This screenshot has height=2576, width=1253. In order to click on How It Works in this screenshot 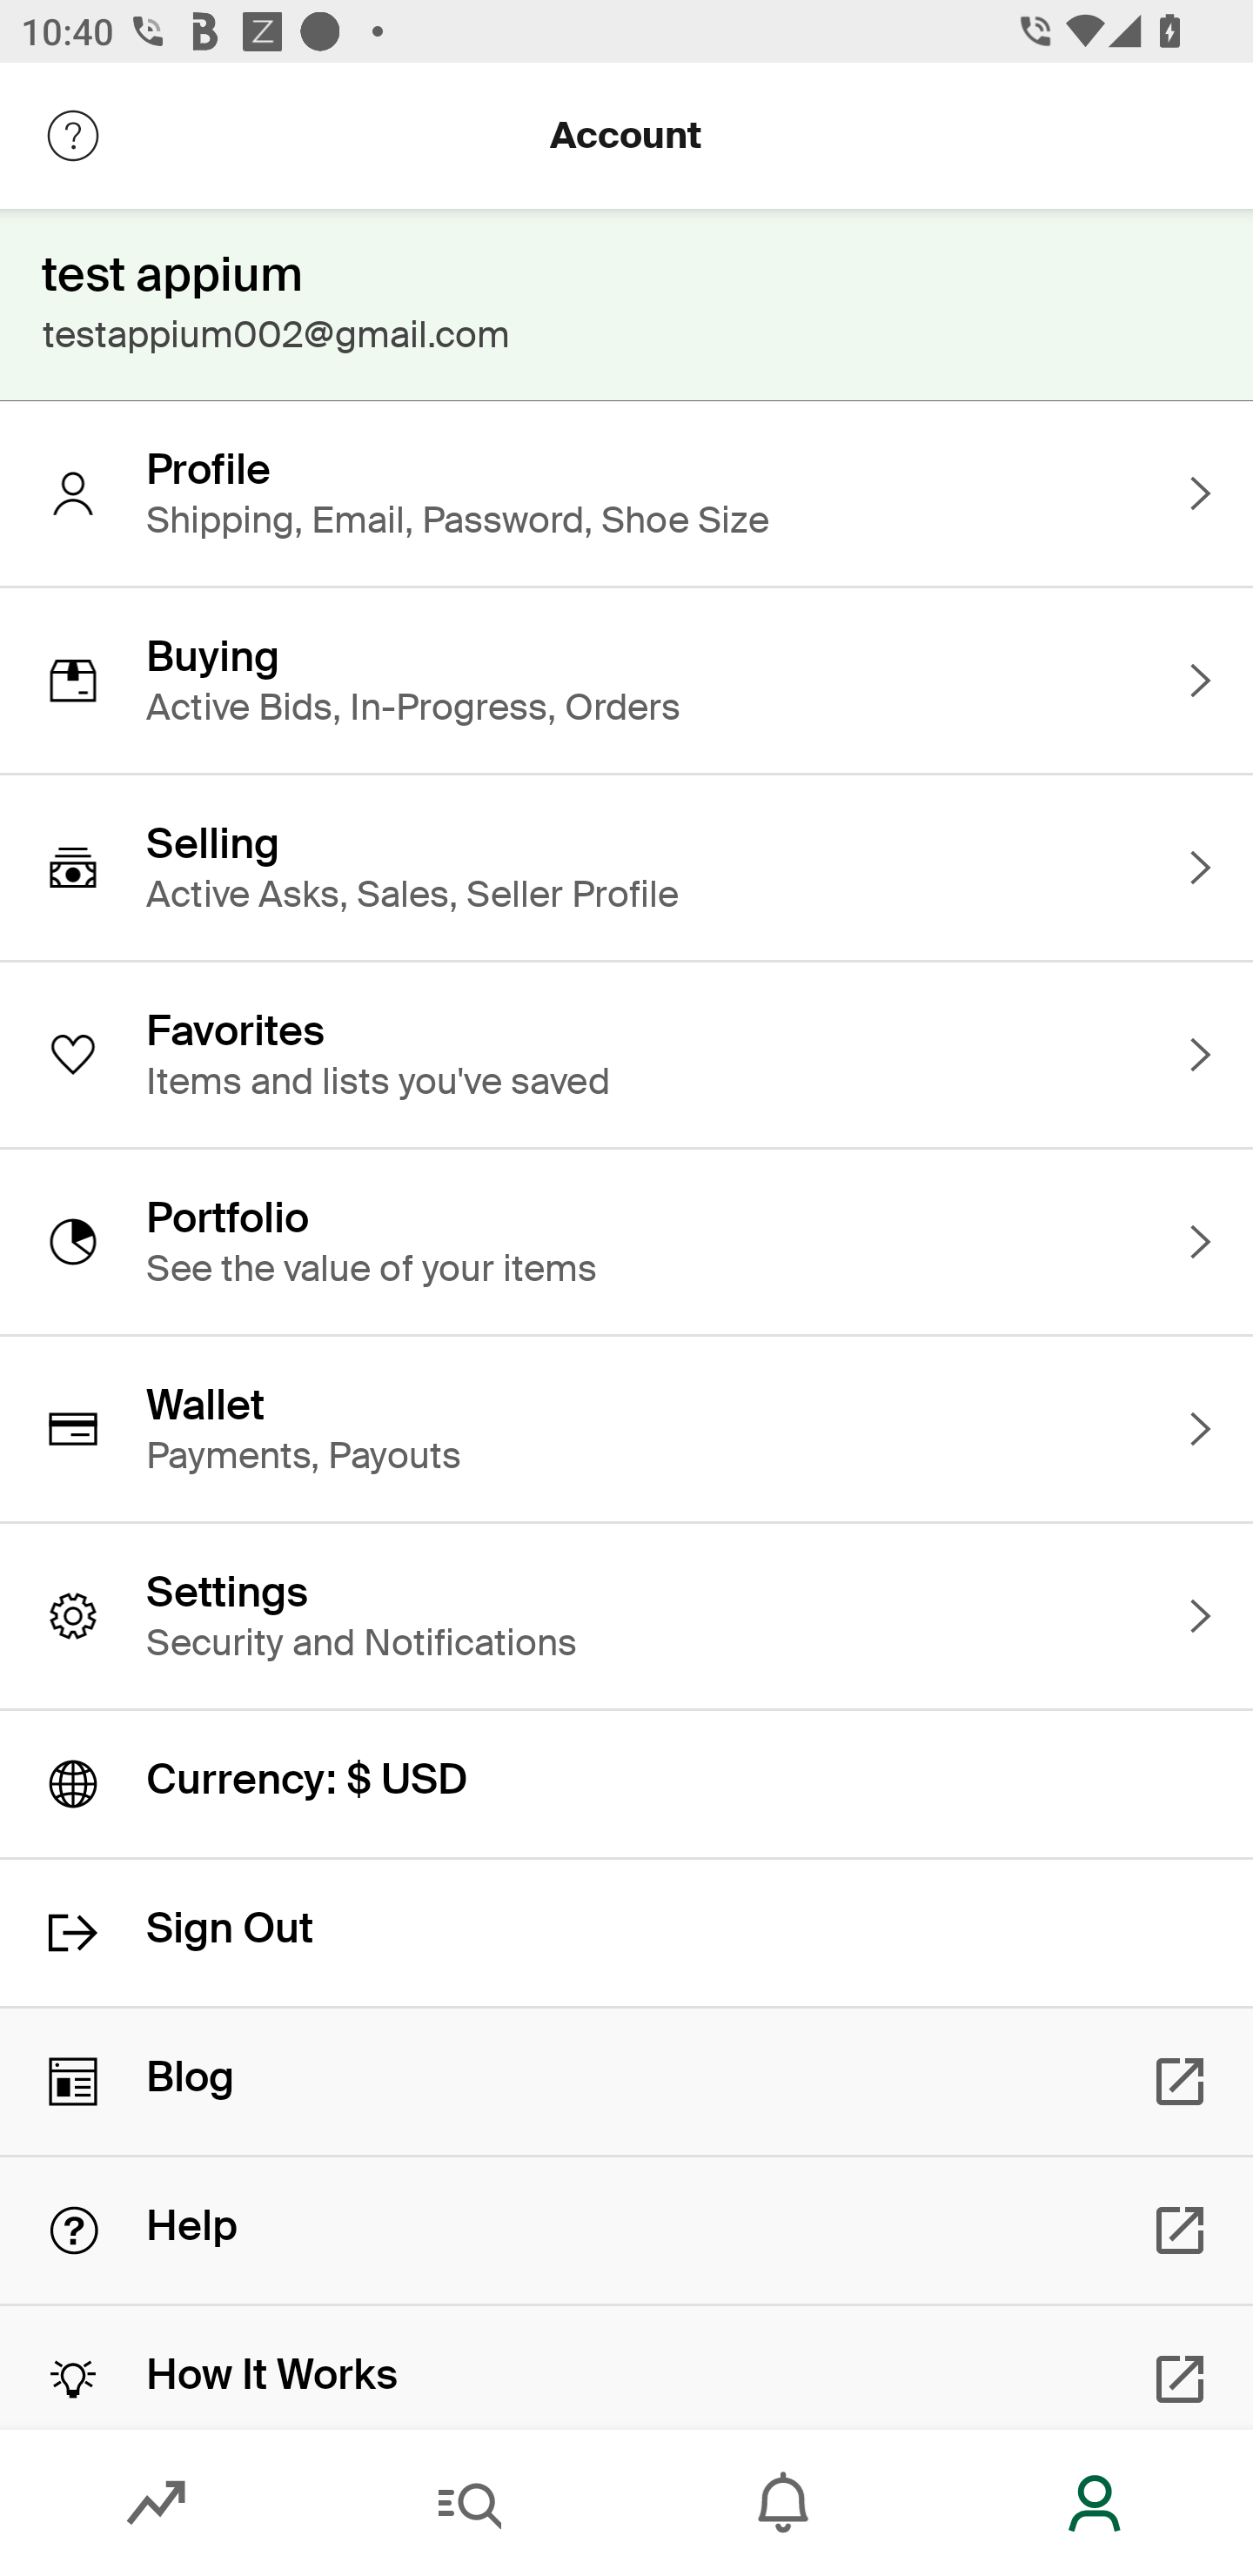, I will do `click(626, 2367)`.